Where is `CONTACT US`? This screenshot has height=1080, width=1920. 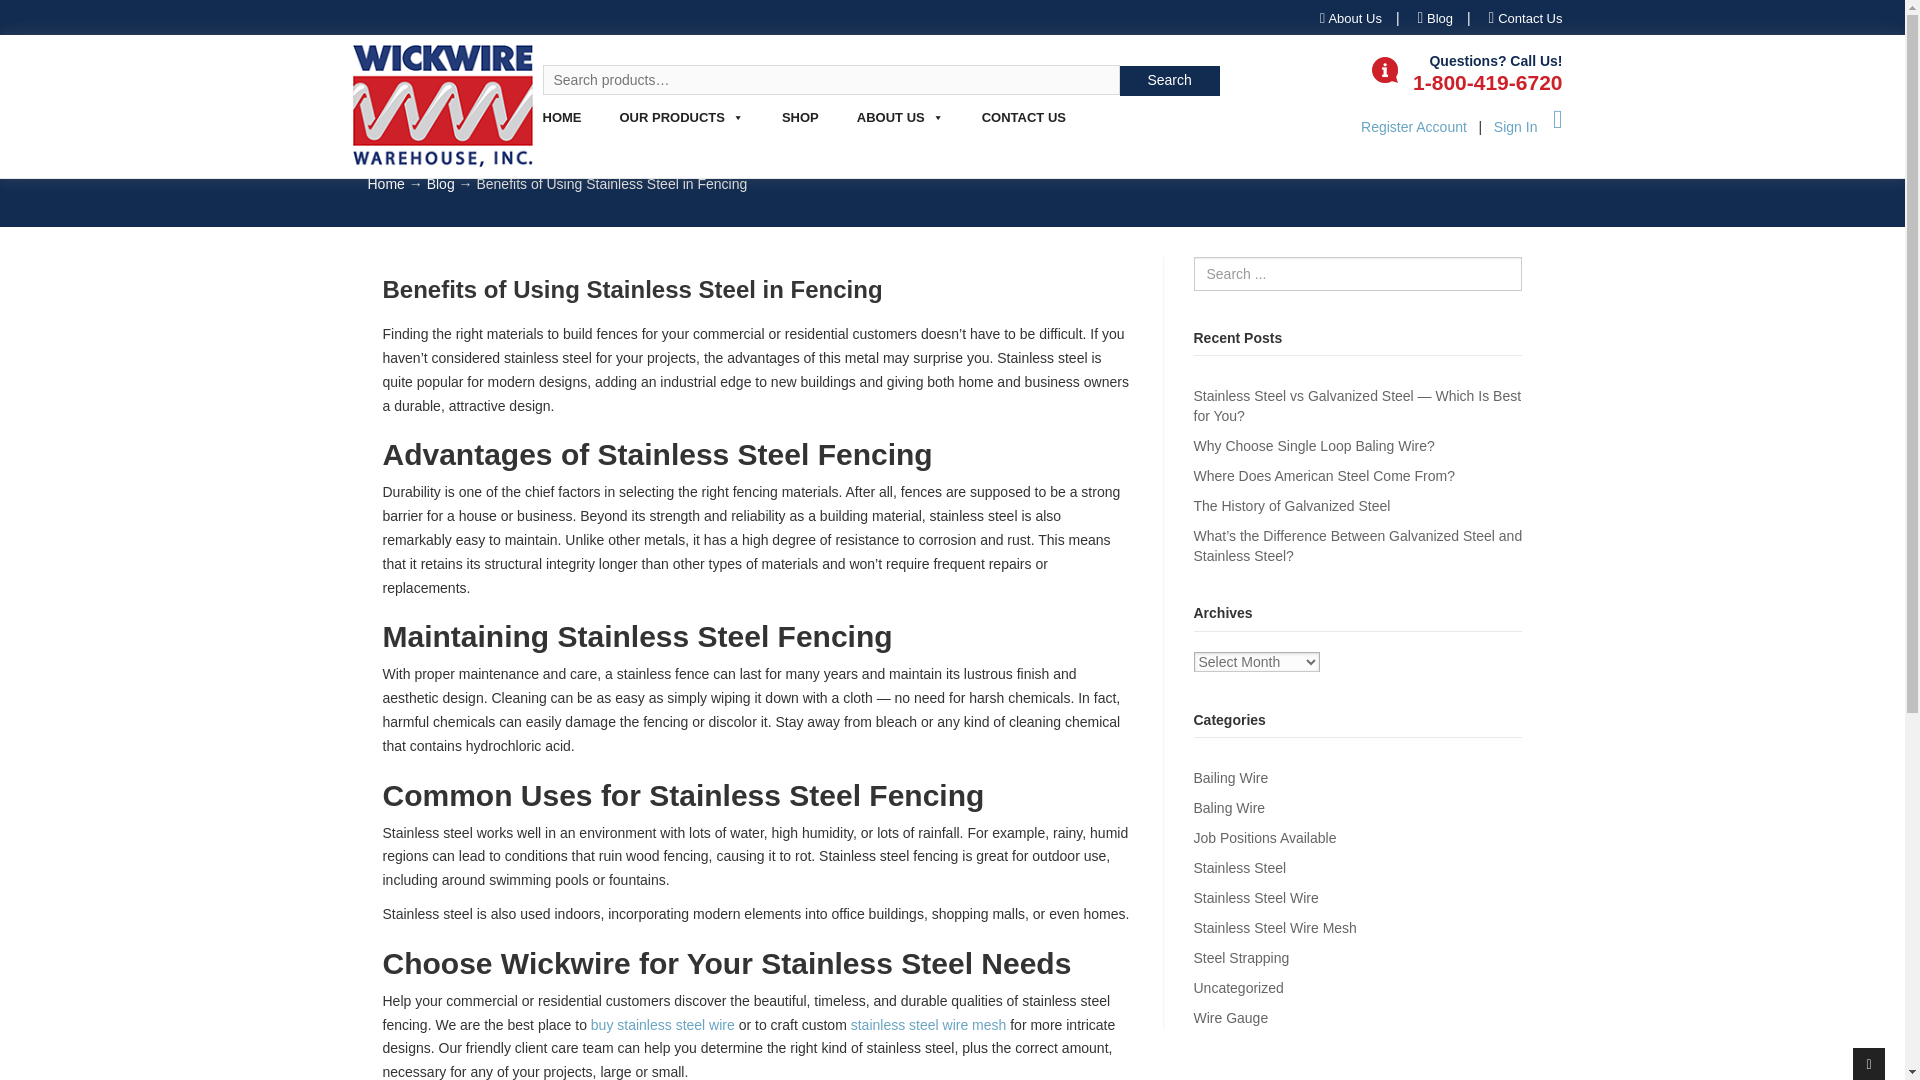
CONTACT US is located at coordinates (1014, 126).